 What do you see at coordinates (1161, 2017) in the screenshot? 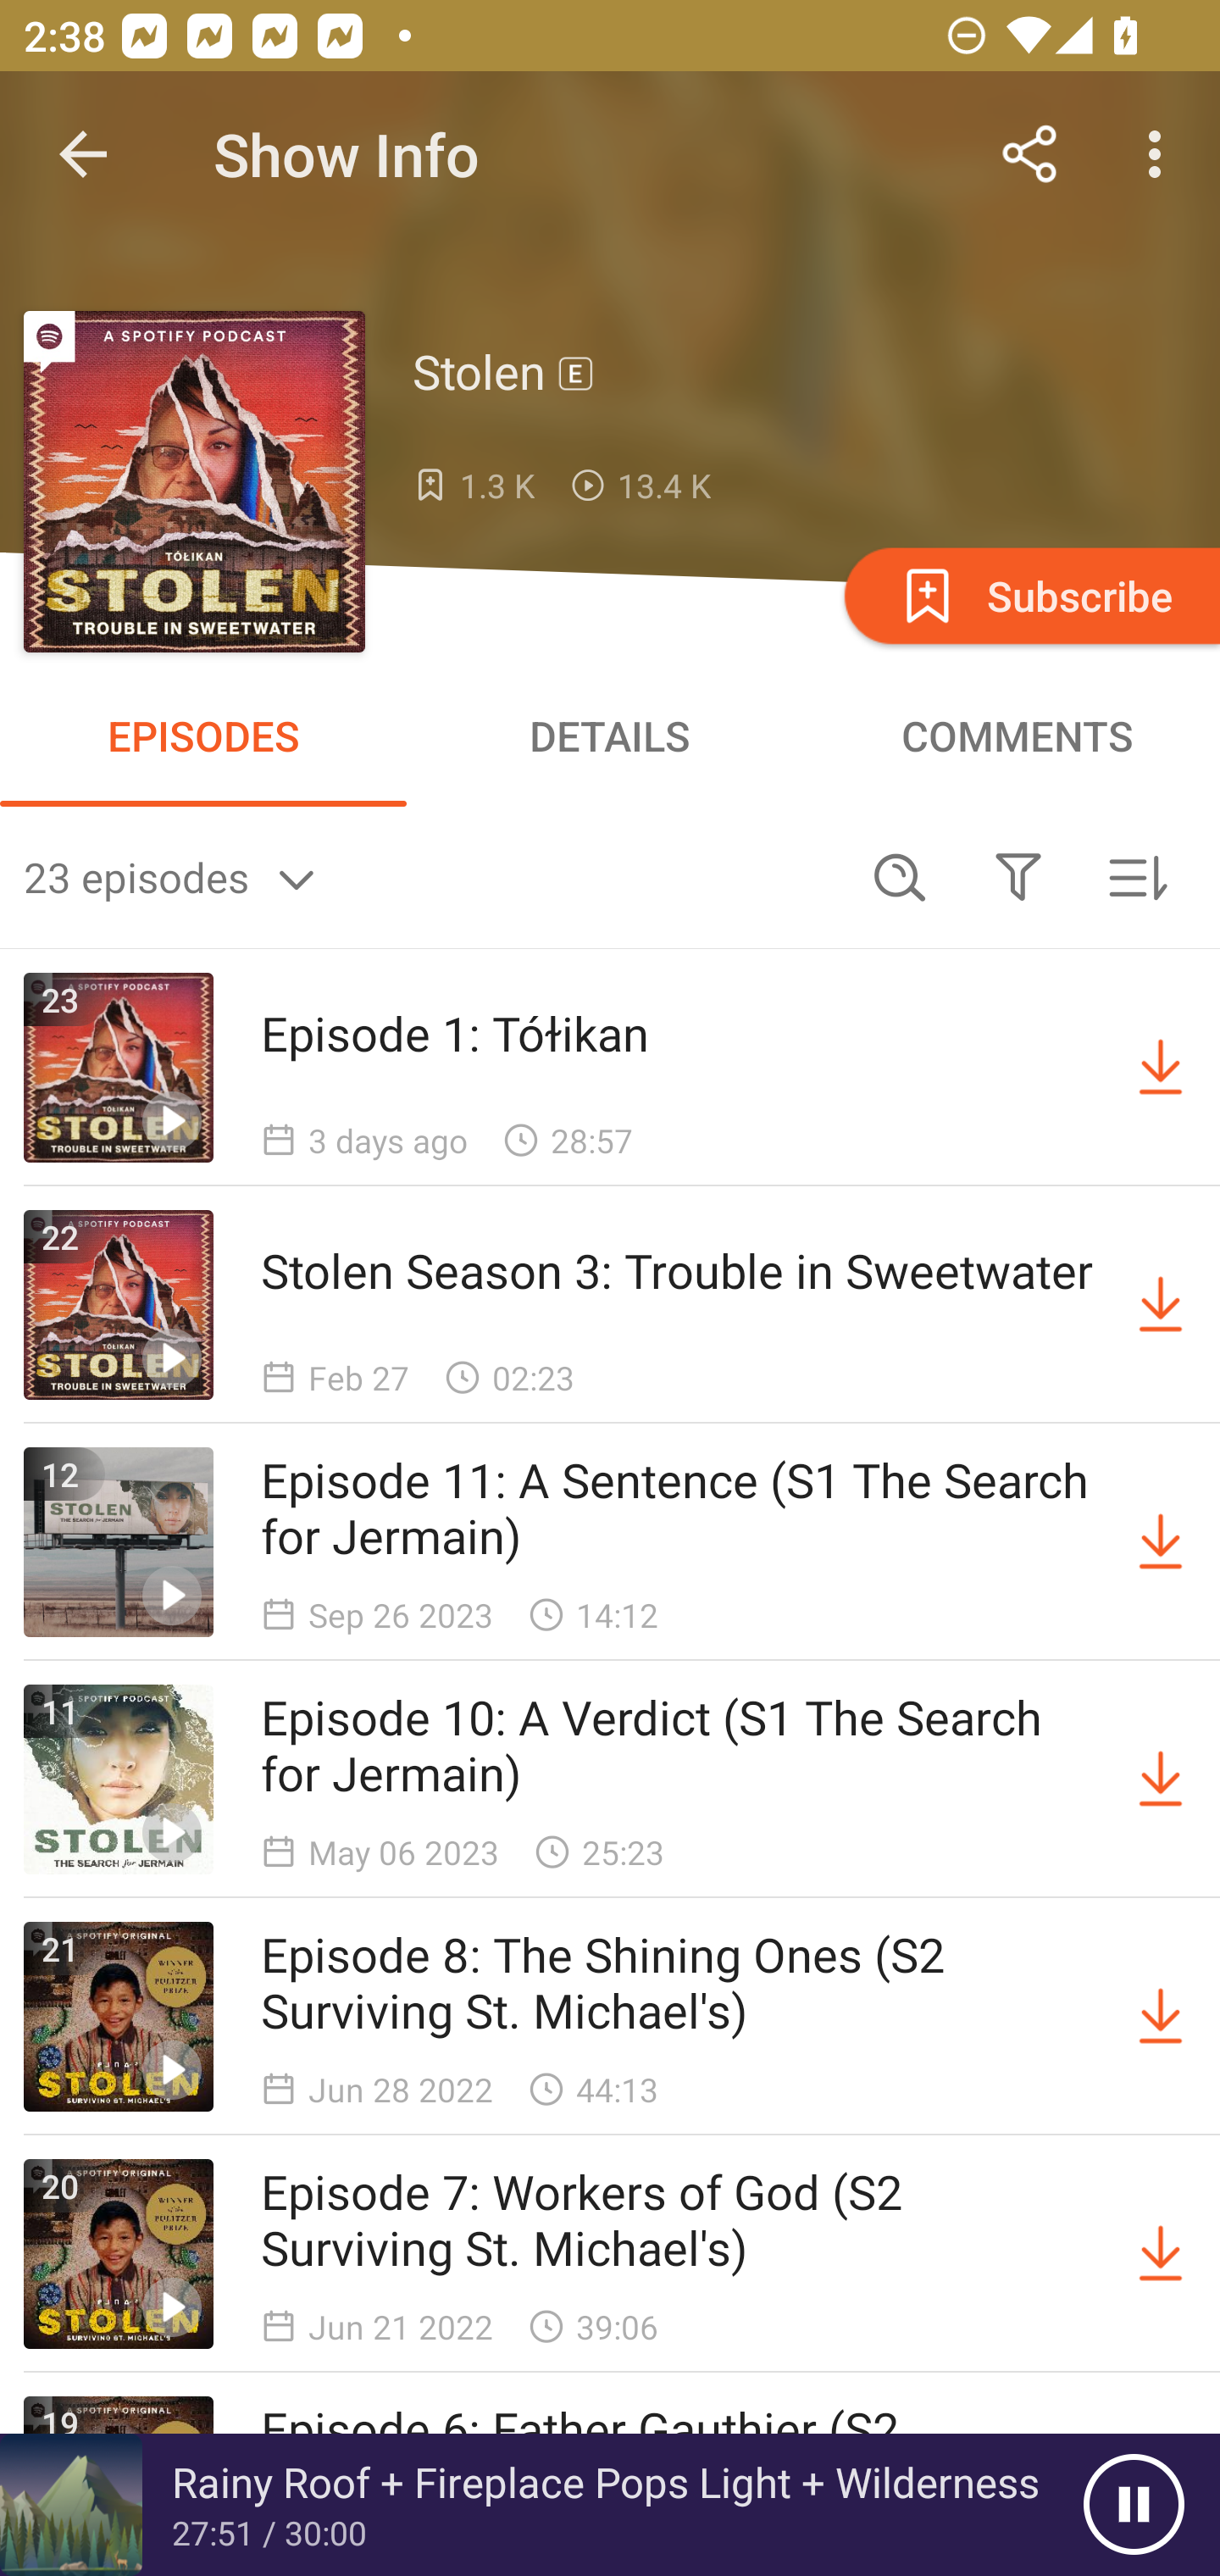
I see `Download` at bounding box center [1161, 2017].